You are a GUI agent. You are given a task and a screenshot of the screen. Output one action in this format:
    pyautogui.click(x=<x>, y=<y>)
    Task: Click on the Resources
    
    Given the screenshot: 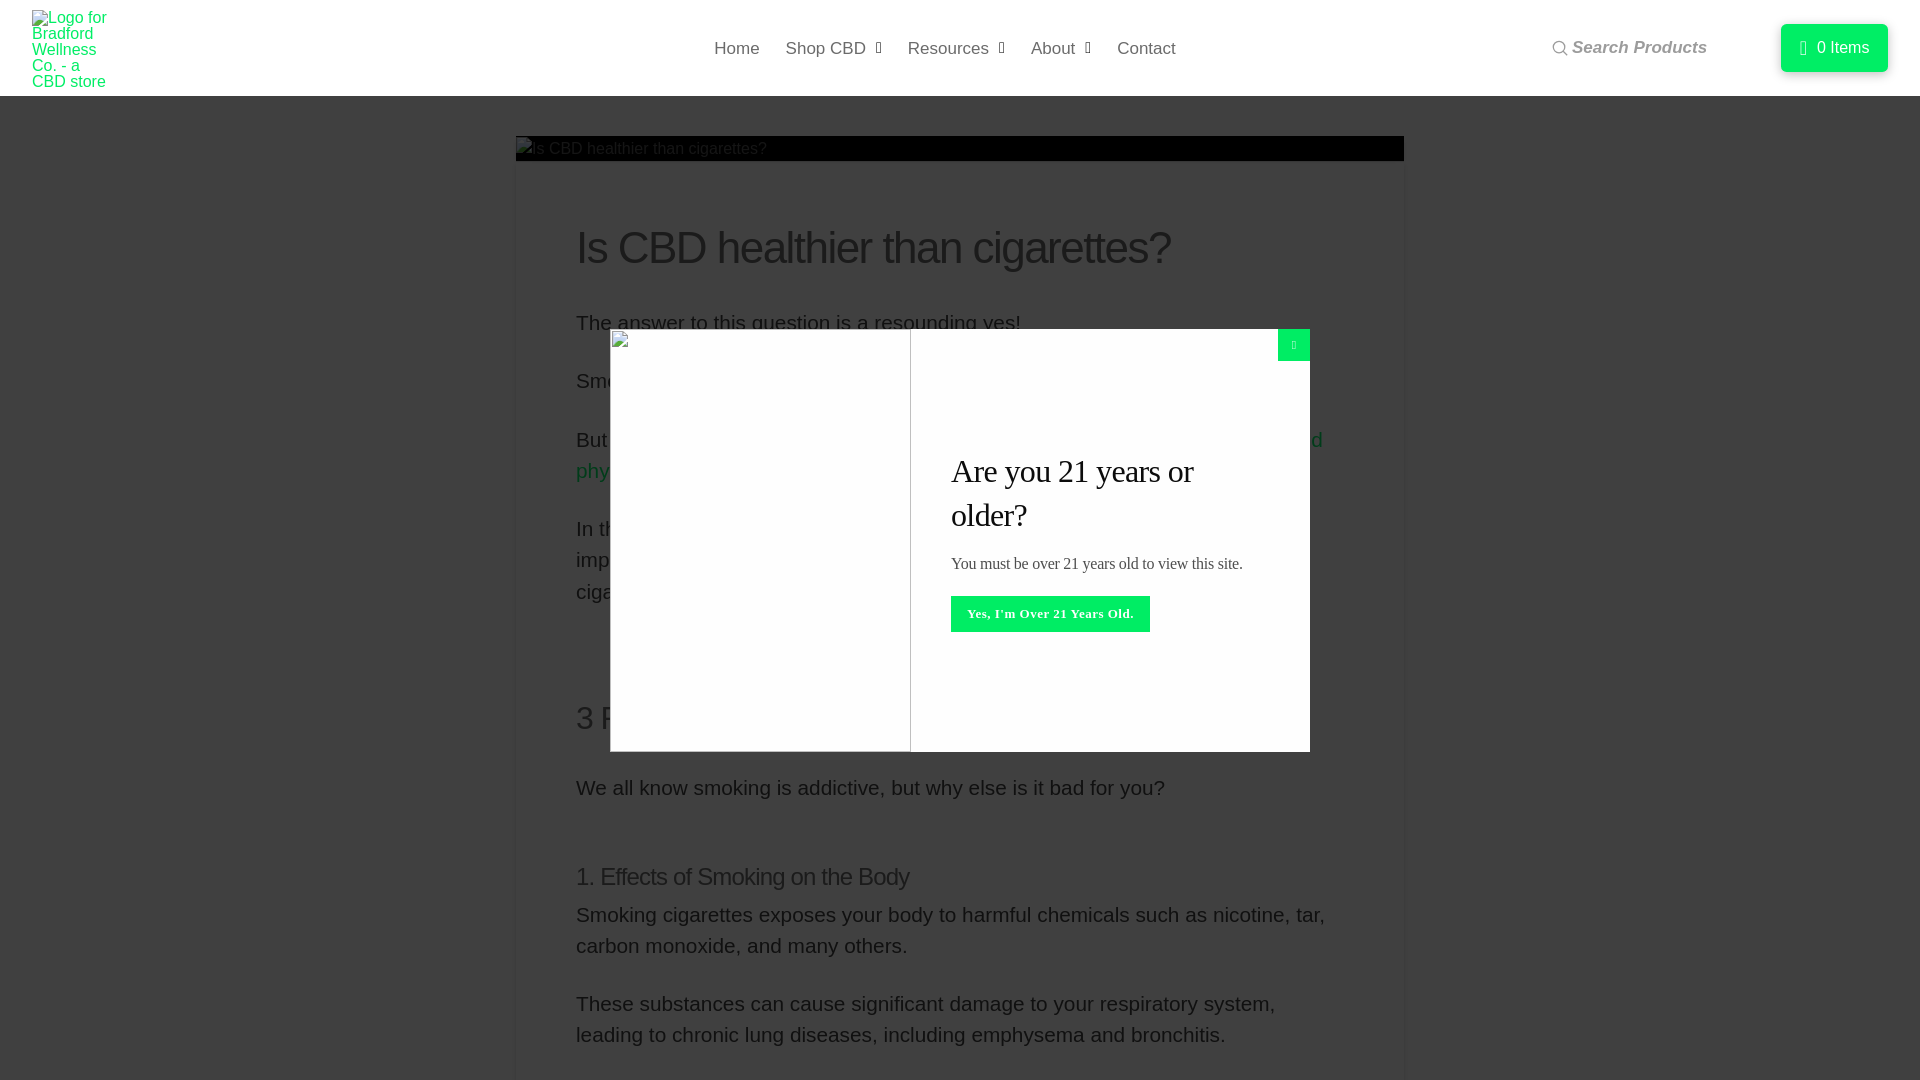 What is the action you would take?
    pyautogui.click(x=956, y=47)
    